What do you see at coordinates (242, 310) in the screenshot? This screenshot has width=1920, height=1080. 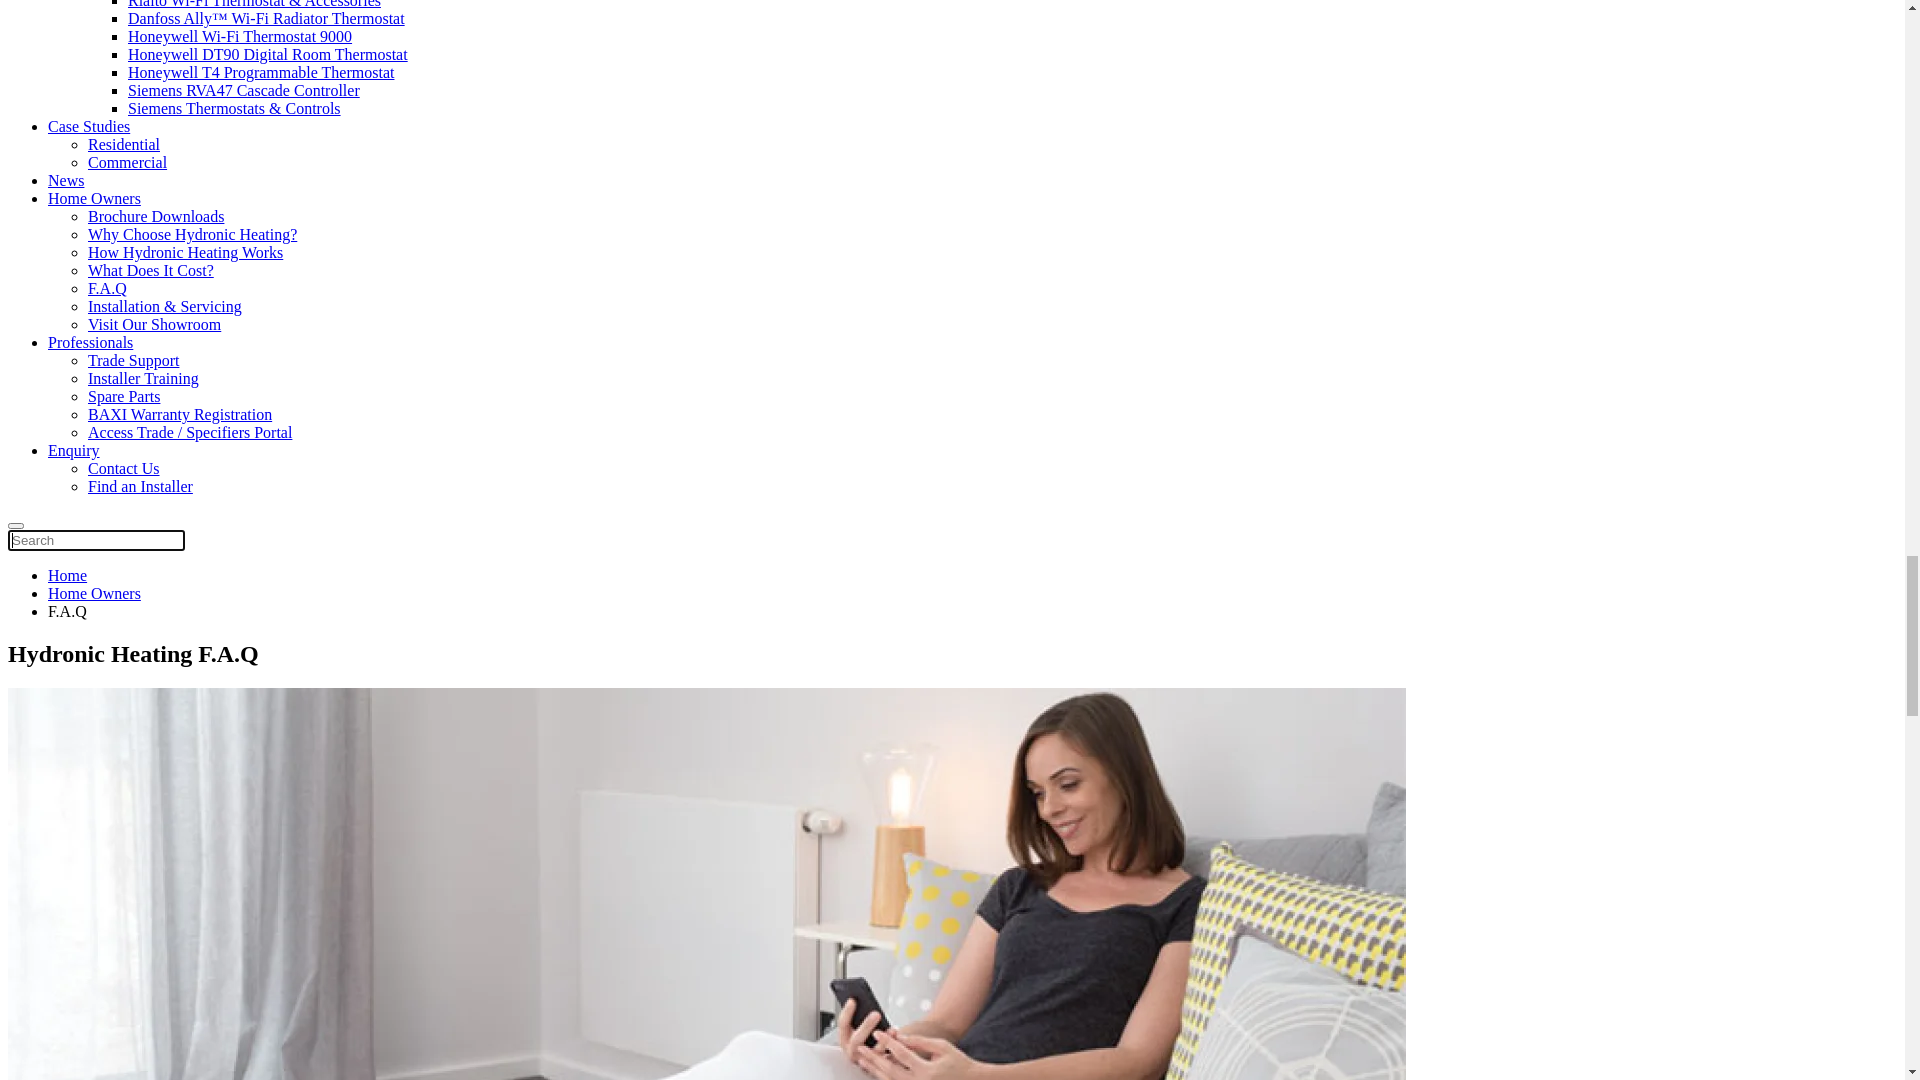 I see `BAXI Luna3HT Condensing Boiler` at bounding box center [242, 310].